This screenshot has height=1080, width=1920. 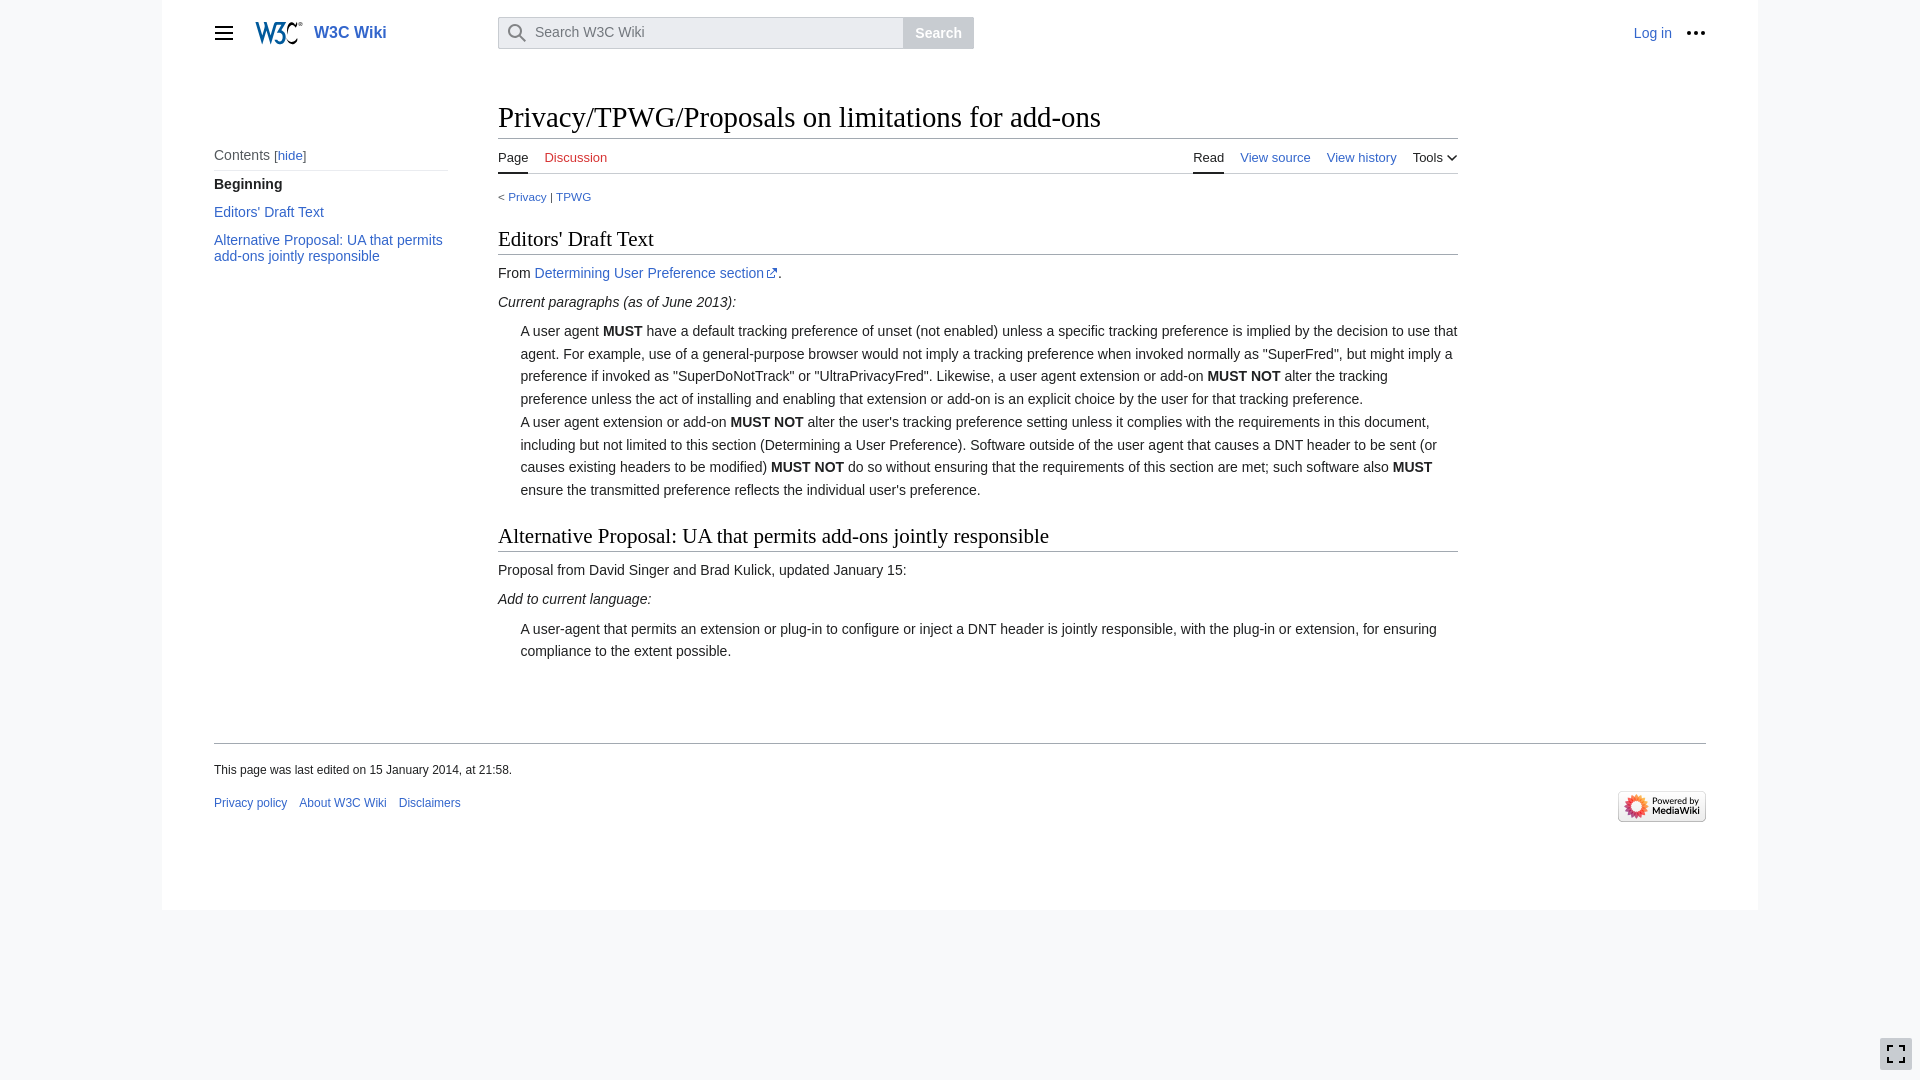 I want to click on TPWG, so click(x=574, y=196).